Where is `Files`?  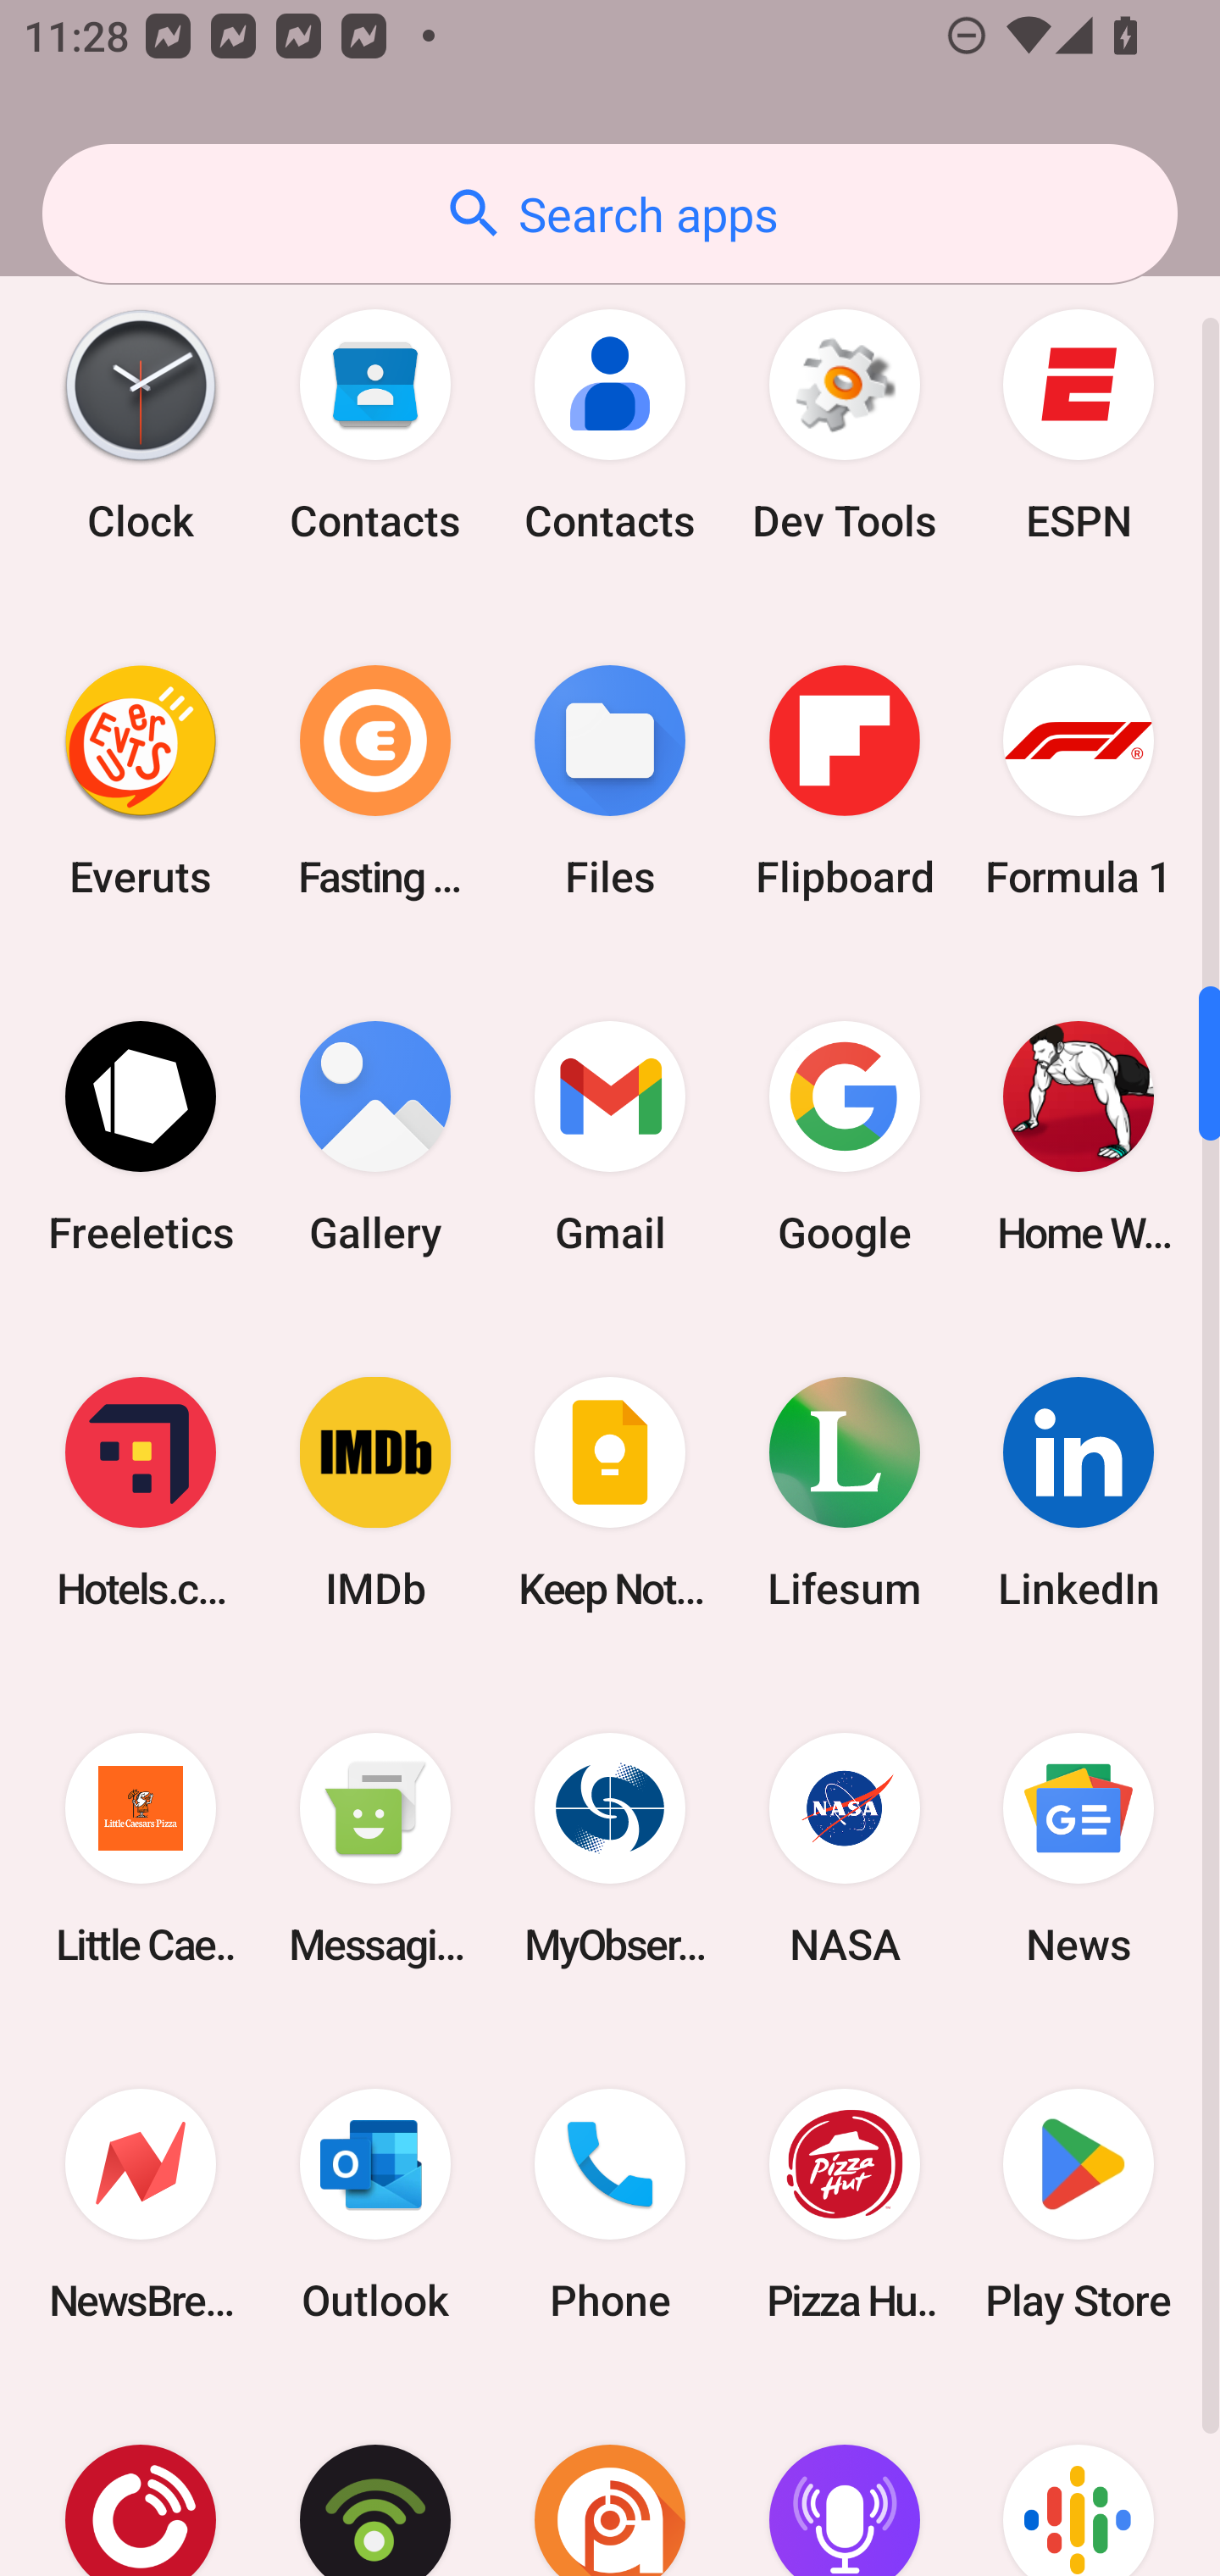 Files is located at coordinates (610, 780).